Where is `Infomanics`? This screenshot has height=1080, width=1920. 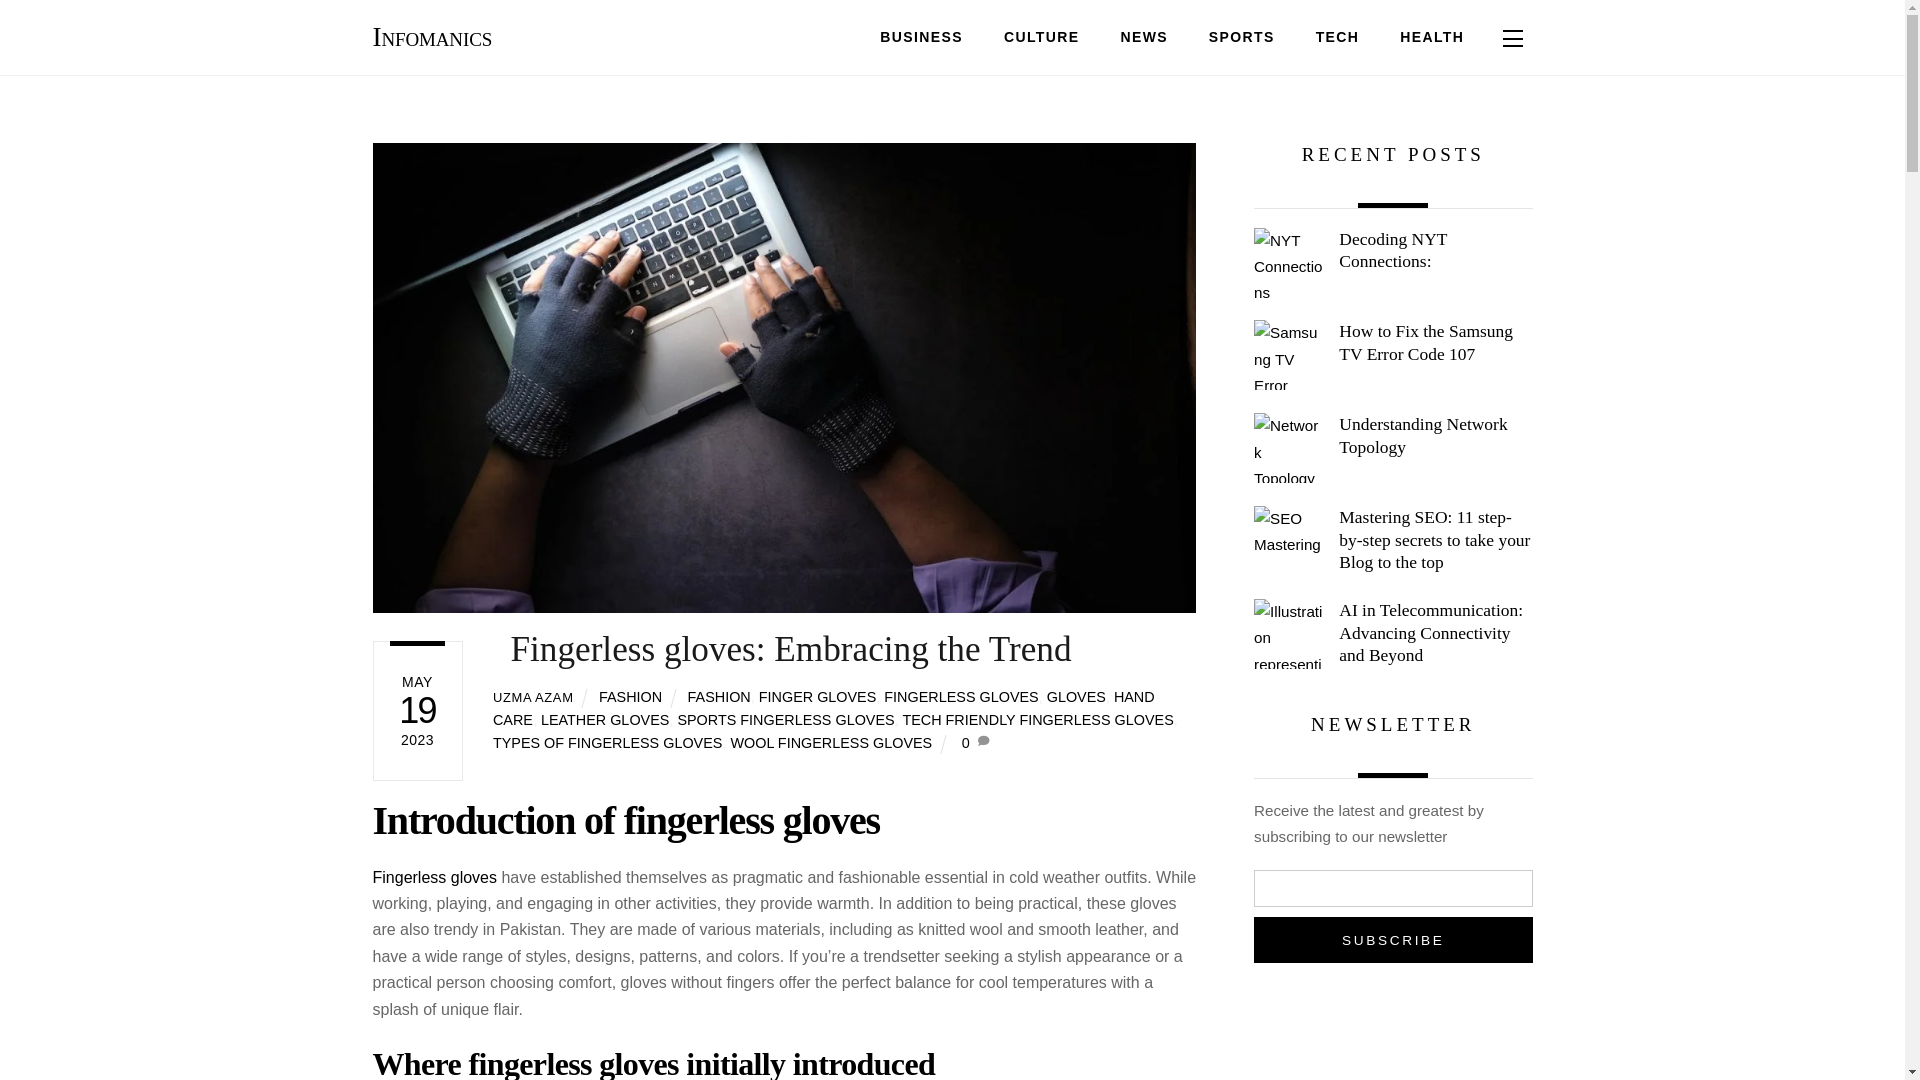 Infomanics is located at coordinates (432, 36).